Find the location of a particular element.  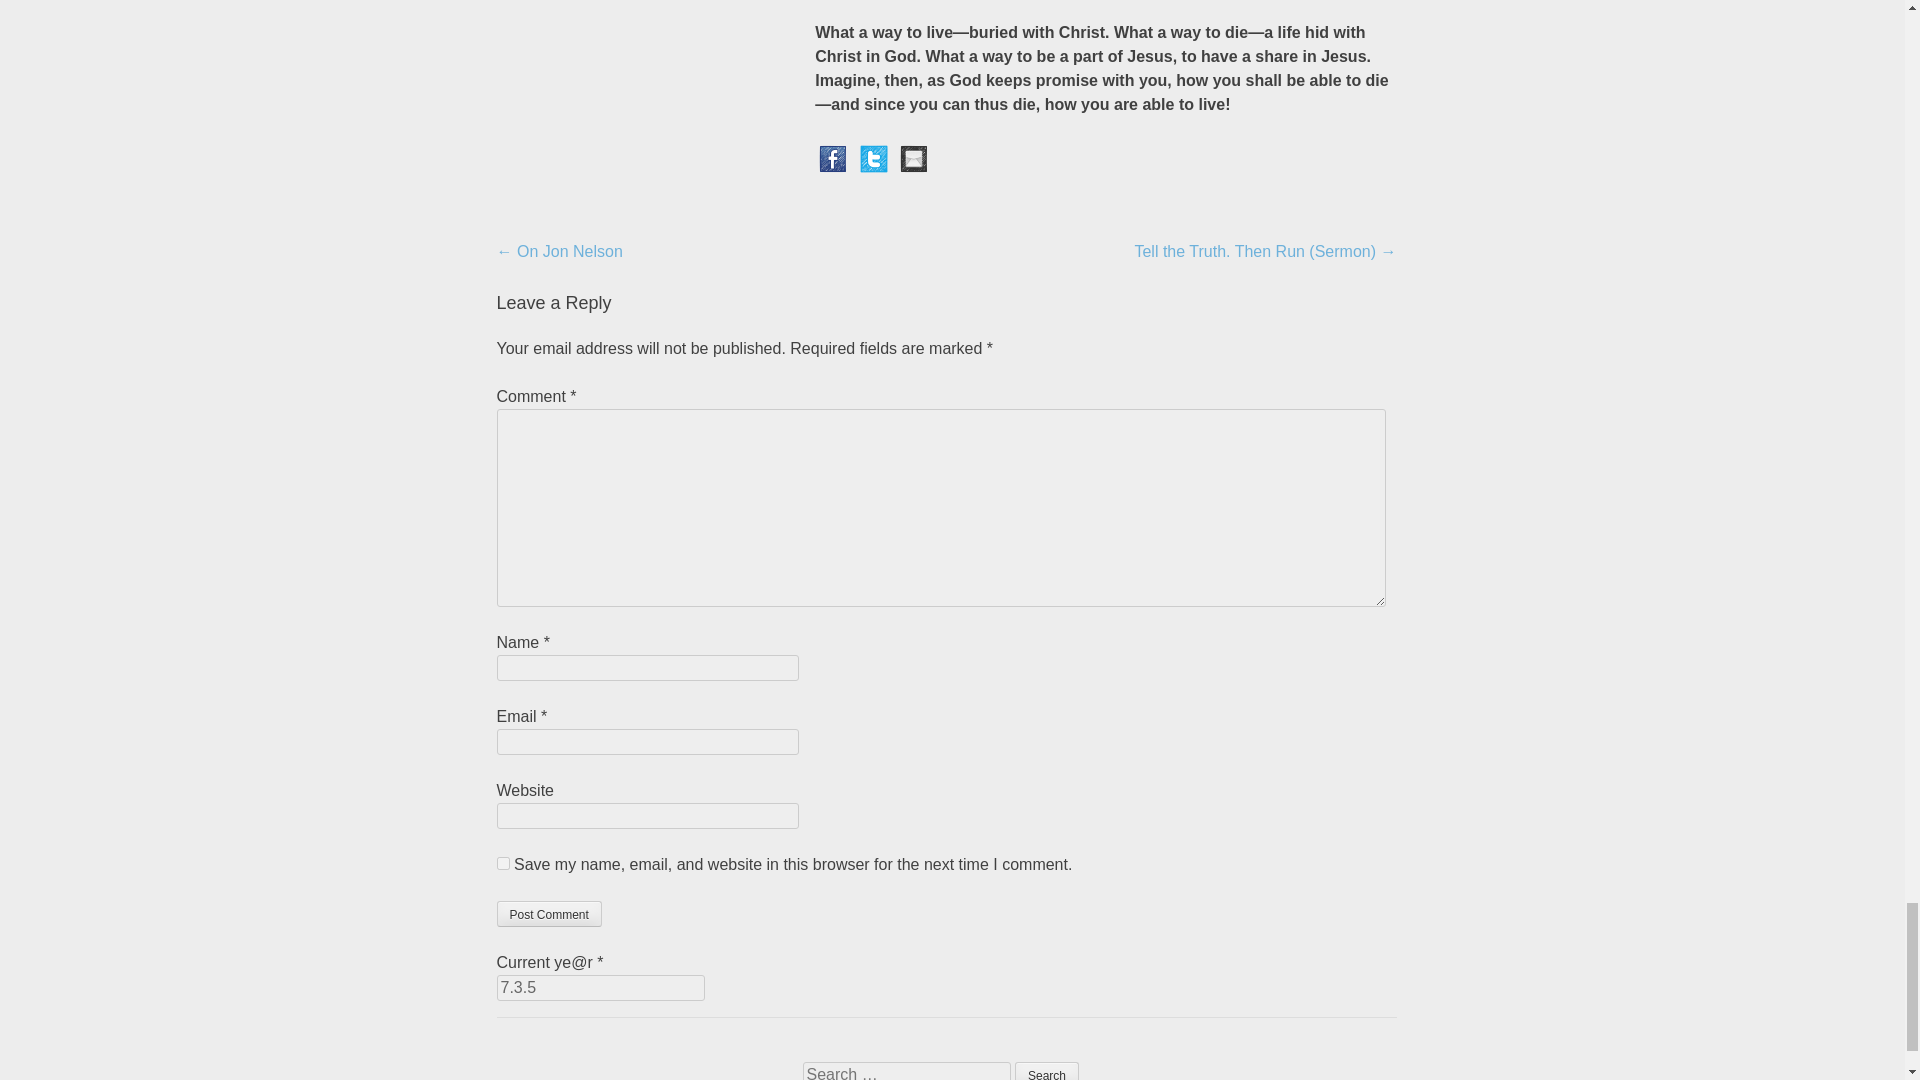

Facebook is located at coordinates (832, 158).